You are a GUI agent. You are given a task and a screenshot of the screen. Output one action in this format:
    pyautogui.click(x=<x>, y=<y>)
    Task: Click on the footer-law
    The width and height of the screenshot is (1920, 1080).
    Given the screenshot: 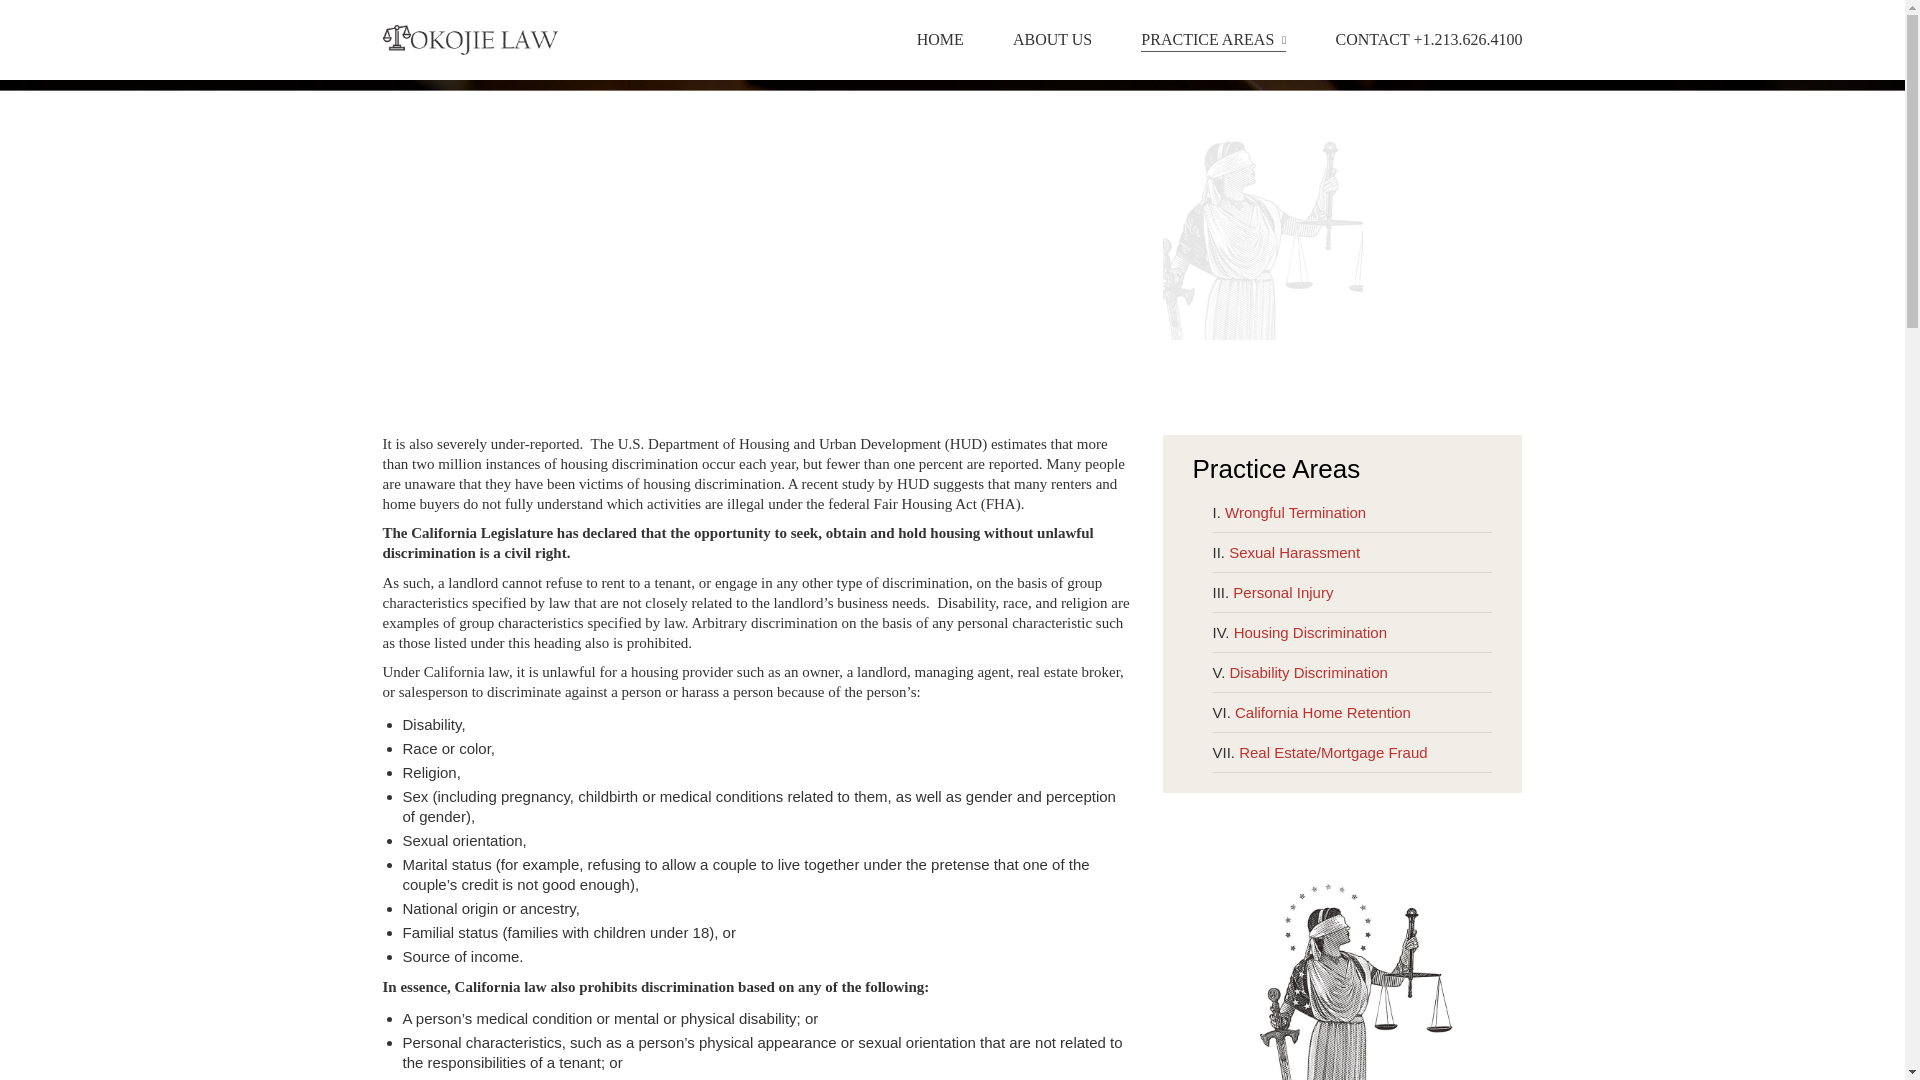 What is the action you would take?
    pyautogui.click(x=1261, y=240)
    